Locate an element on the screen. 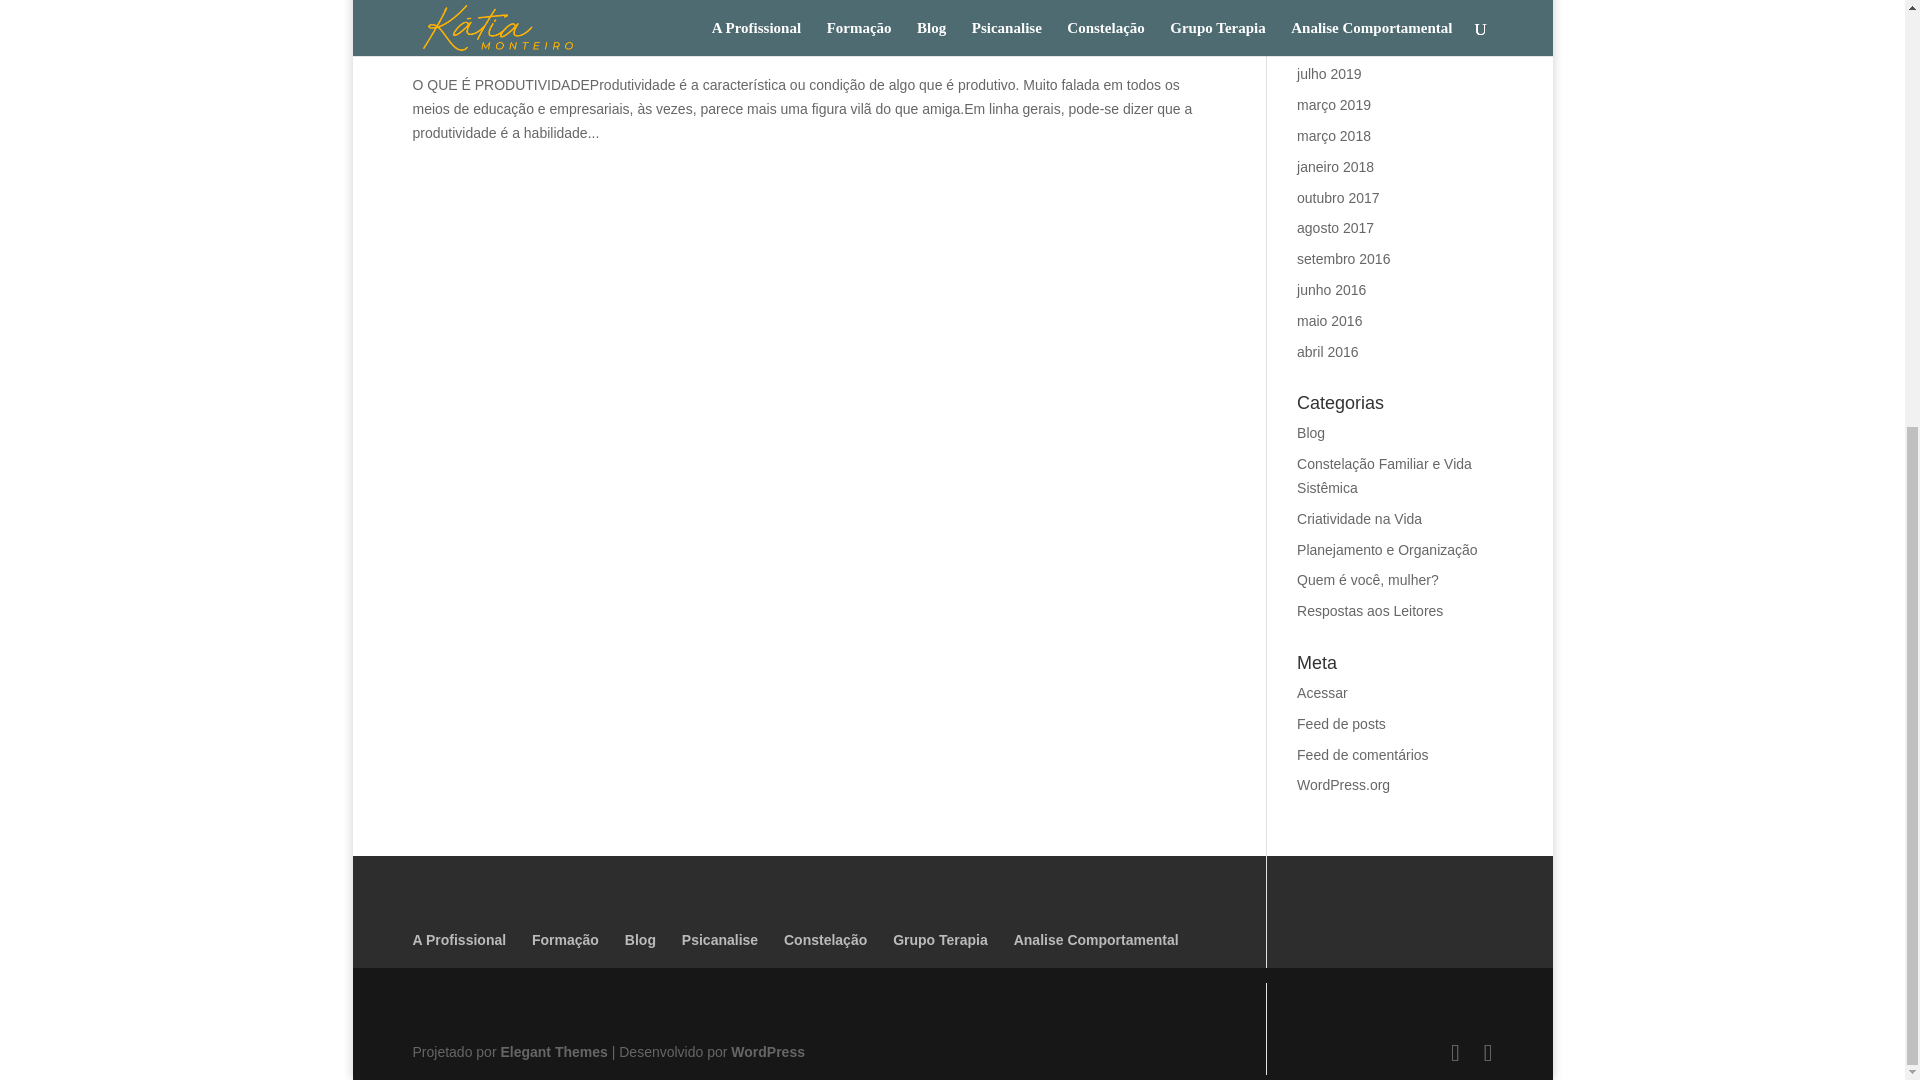  janeiro 2018 is located at coordinates (1336, 166).